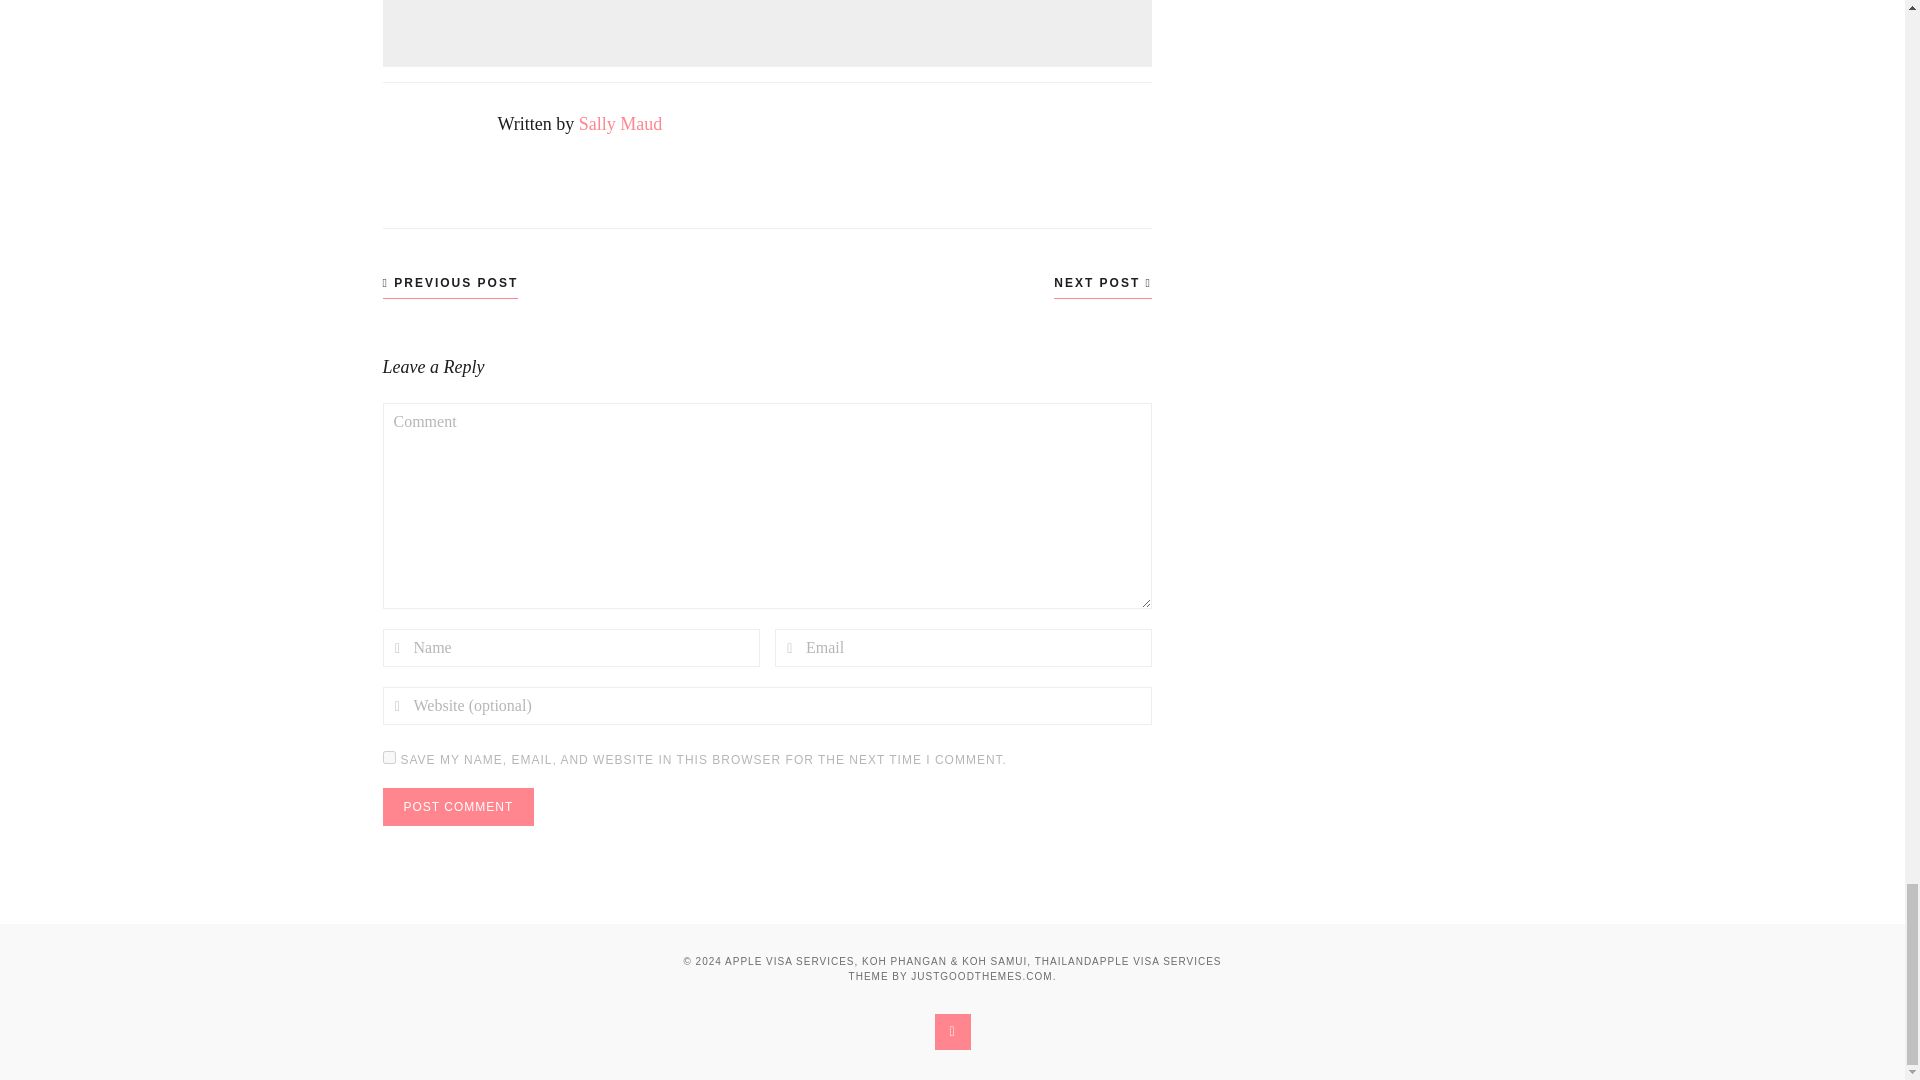 The width and height of the screenshot is (1920, 1080). Describe the element at coordinates (388, 756) in the screenshot. I see `yes` at that location.